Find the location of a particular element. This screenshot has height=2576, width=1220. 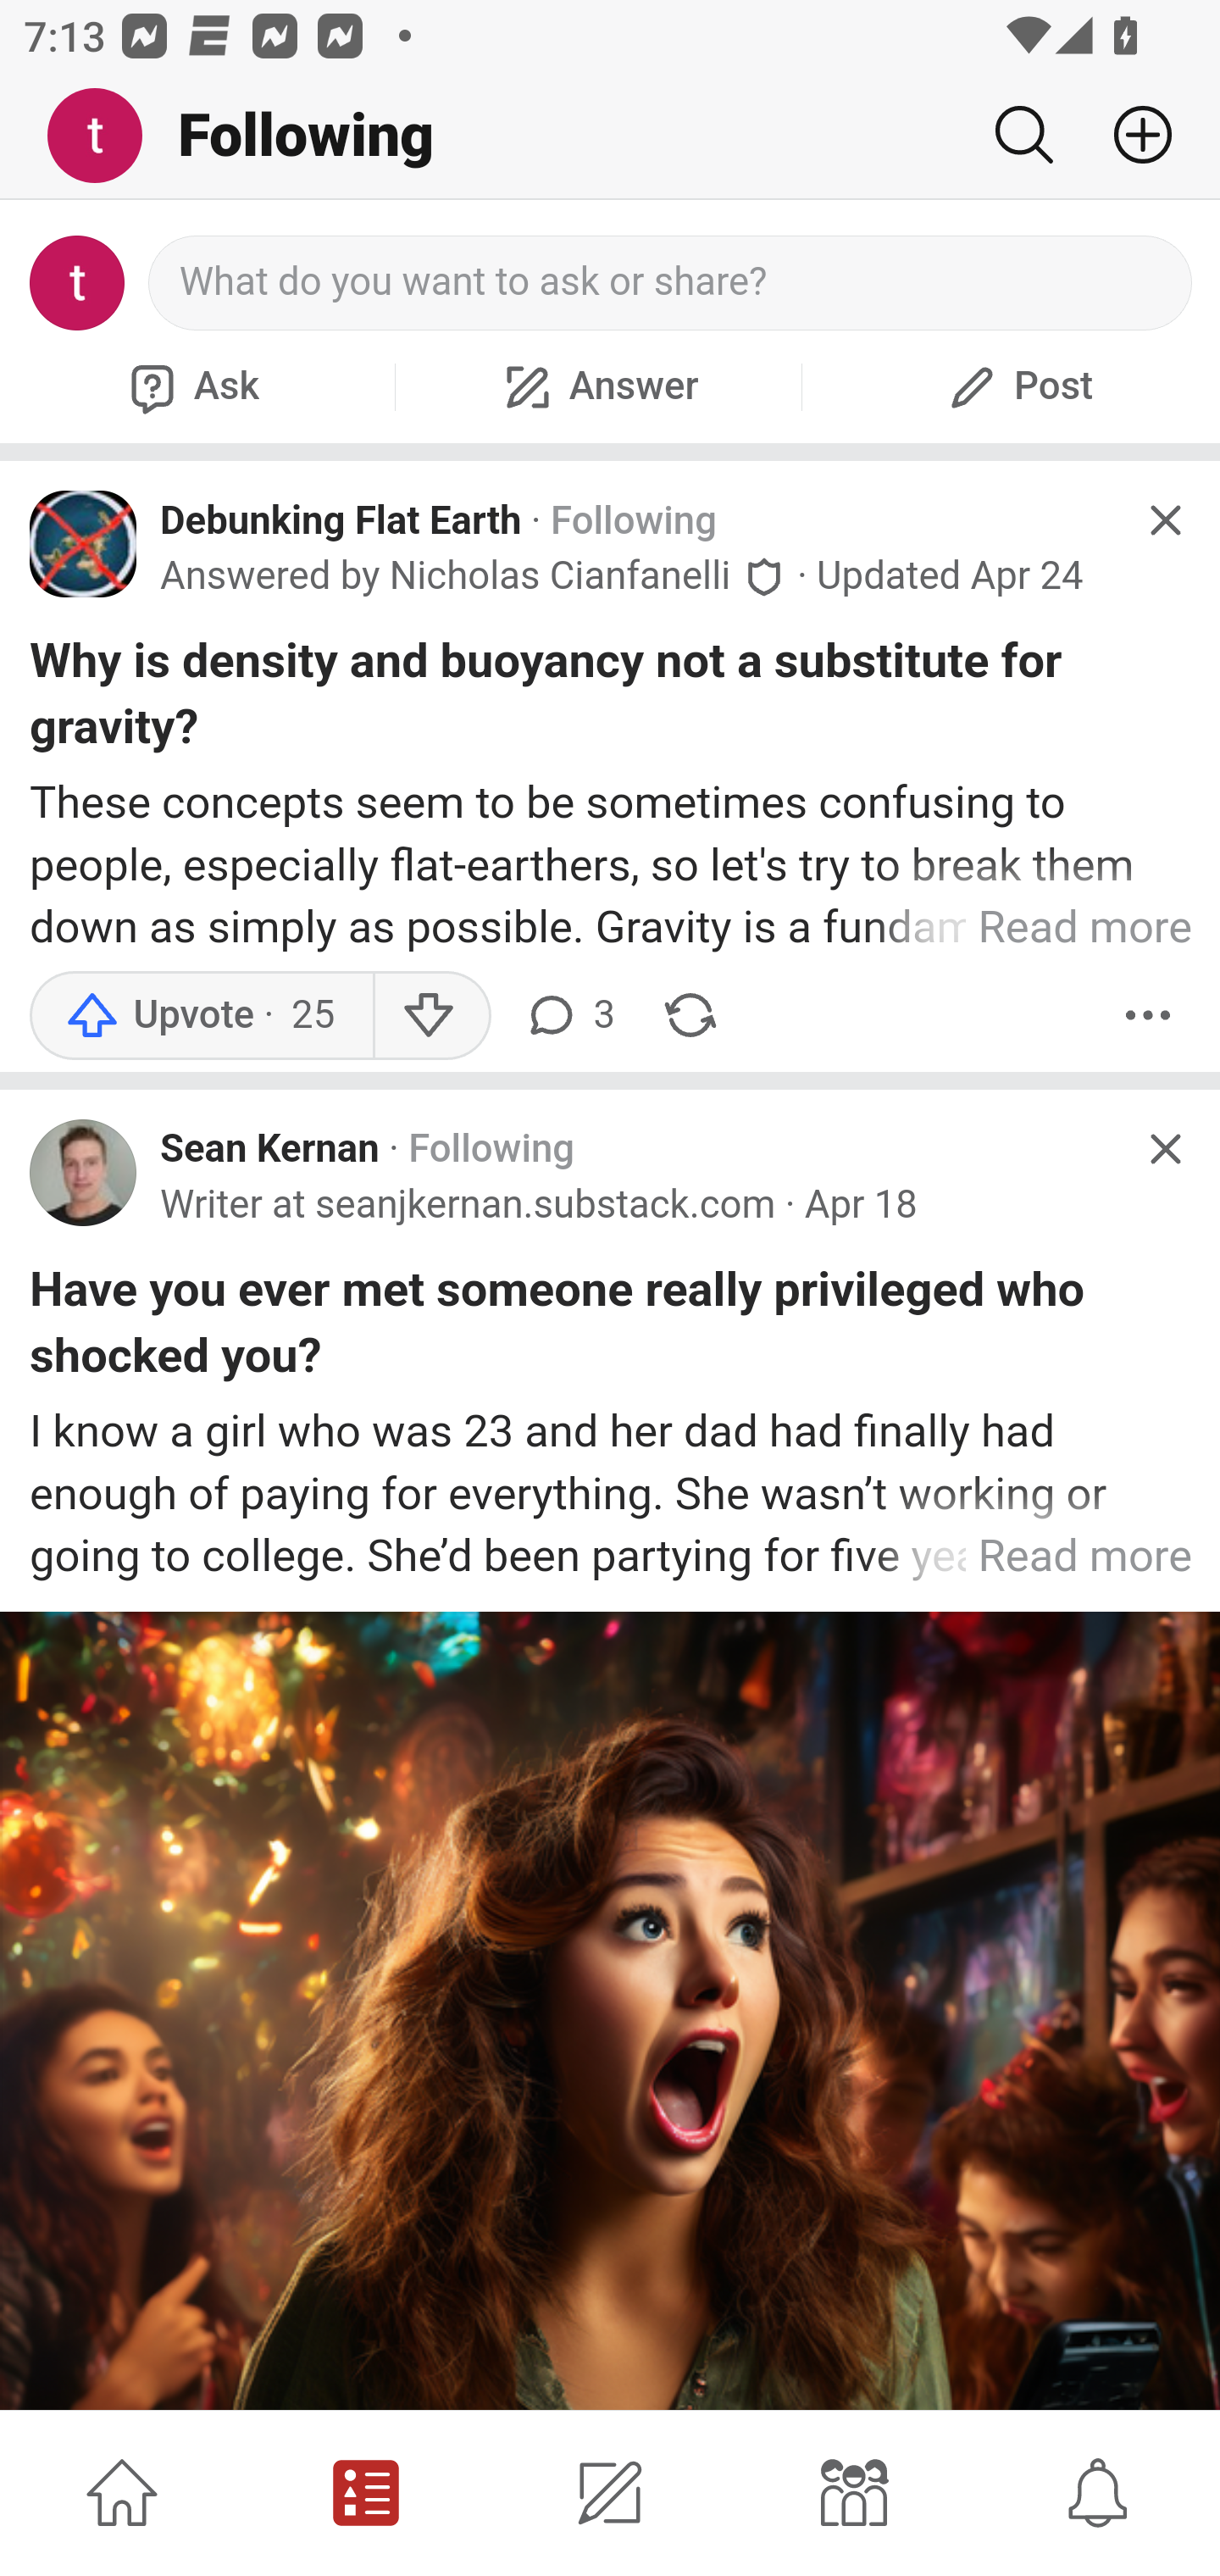

3 comments is located at coordinates (568, 1015).